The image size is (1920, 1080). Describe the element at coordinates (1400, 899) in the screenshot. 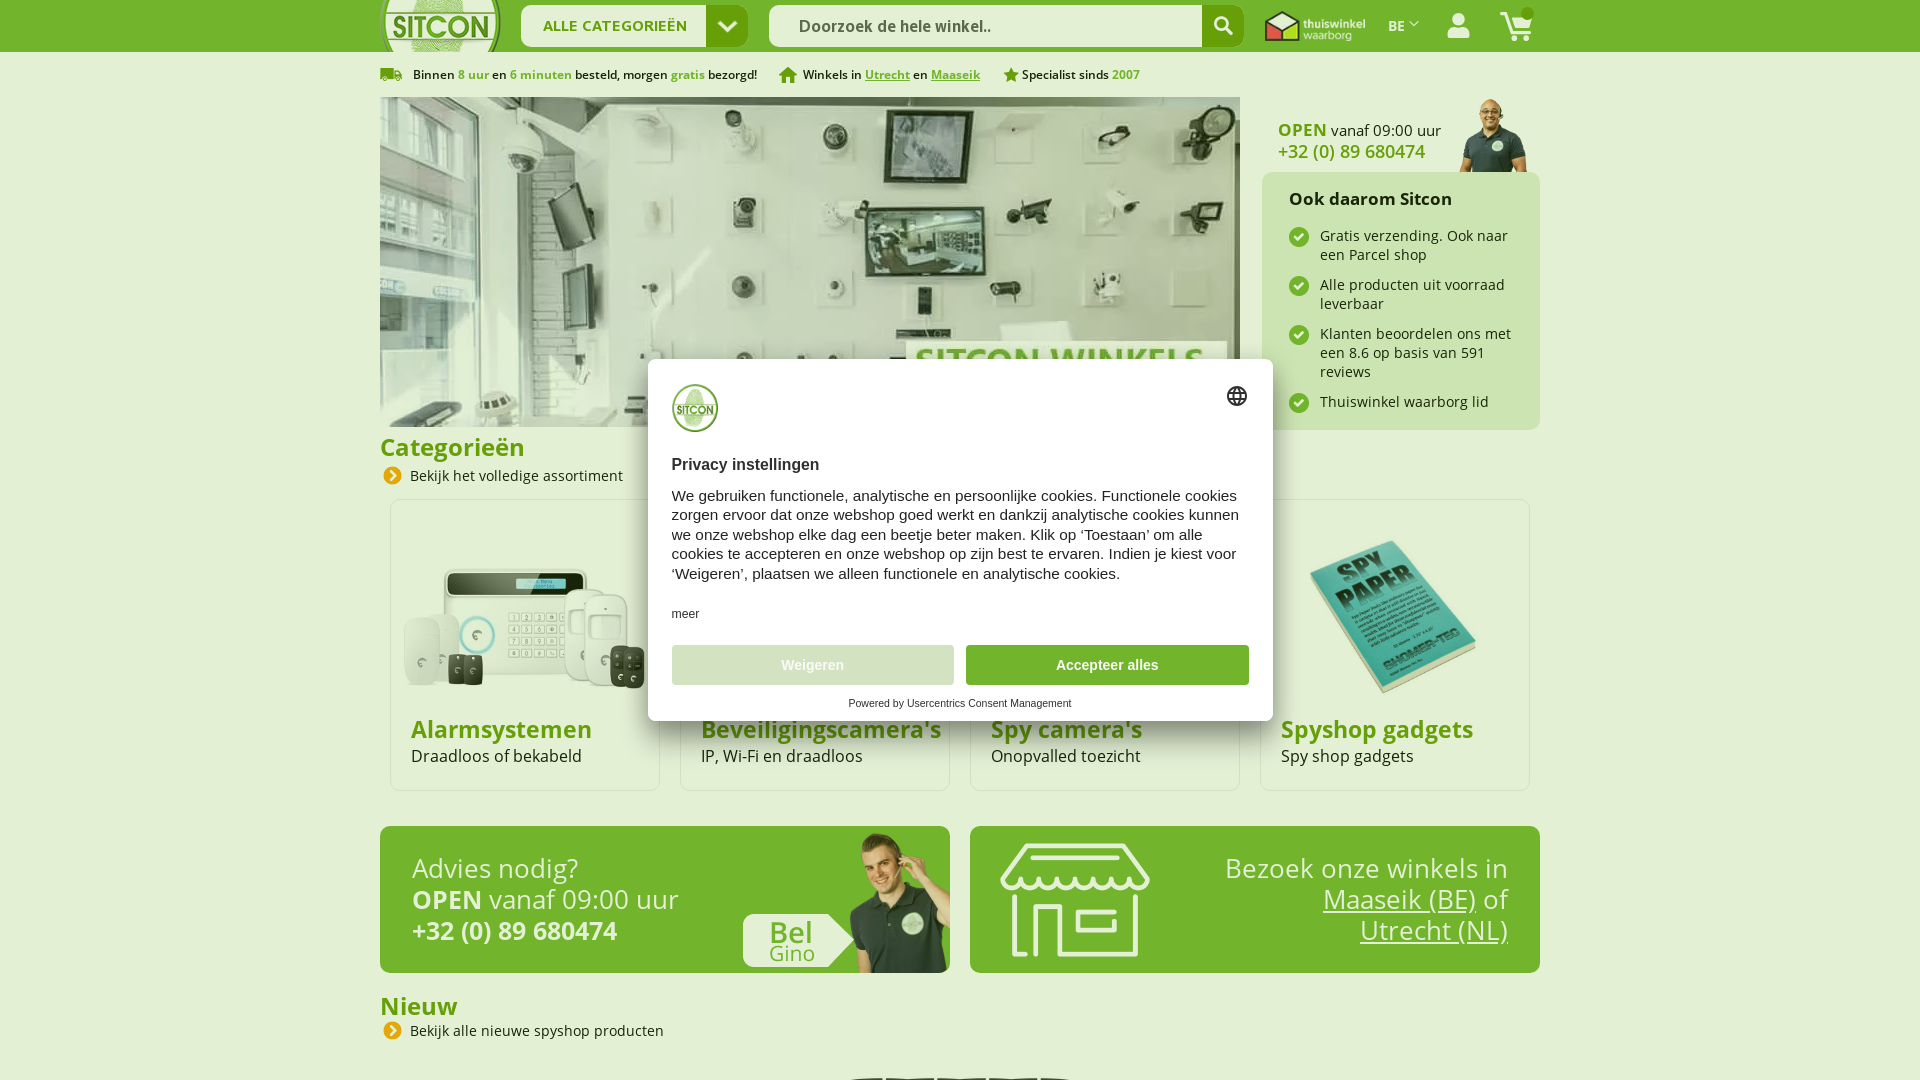

I see `Maaseik (BE)` at that location.